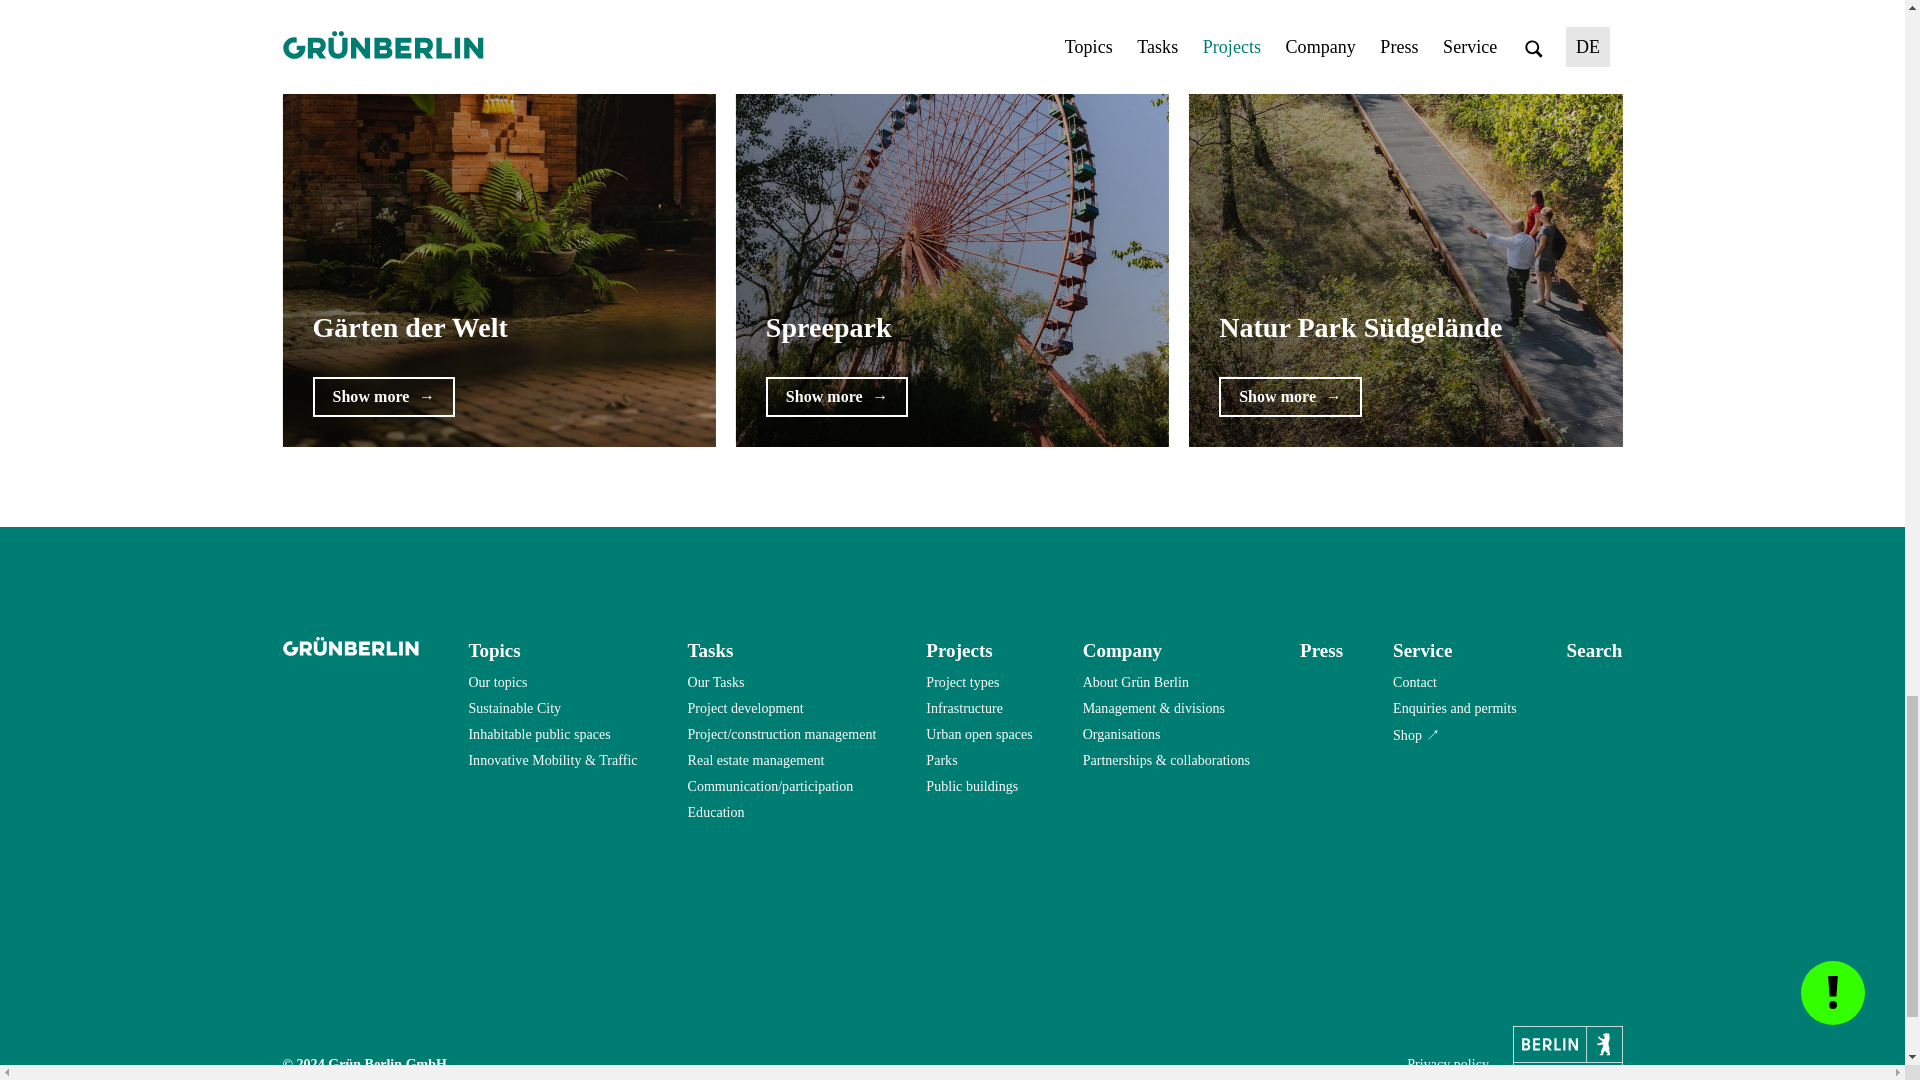 This screenshot has width=1920, height=1080. I want to click on Tasks, so click(710, 650).